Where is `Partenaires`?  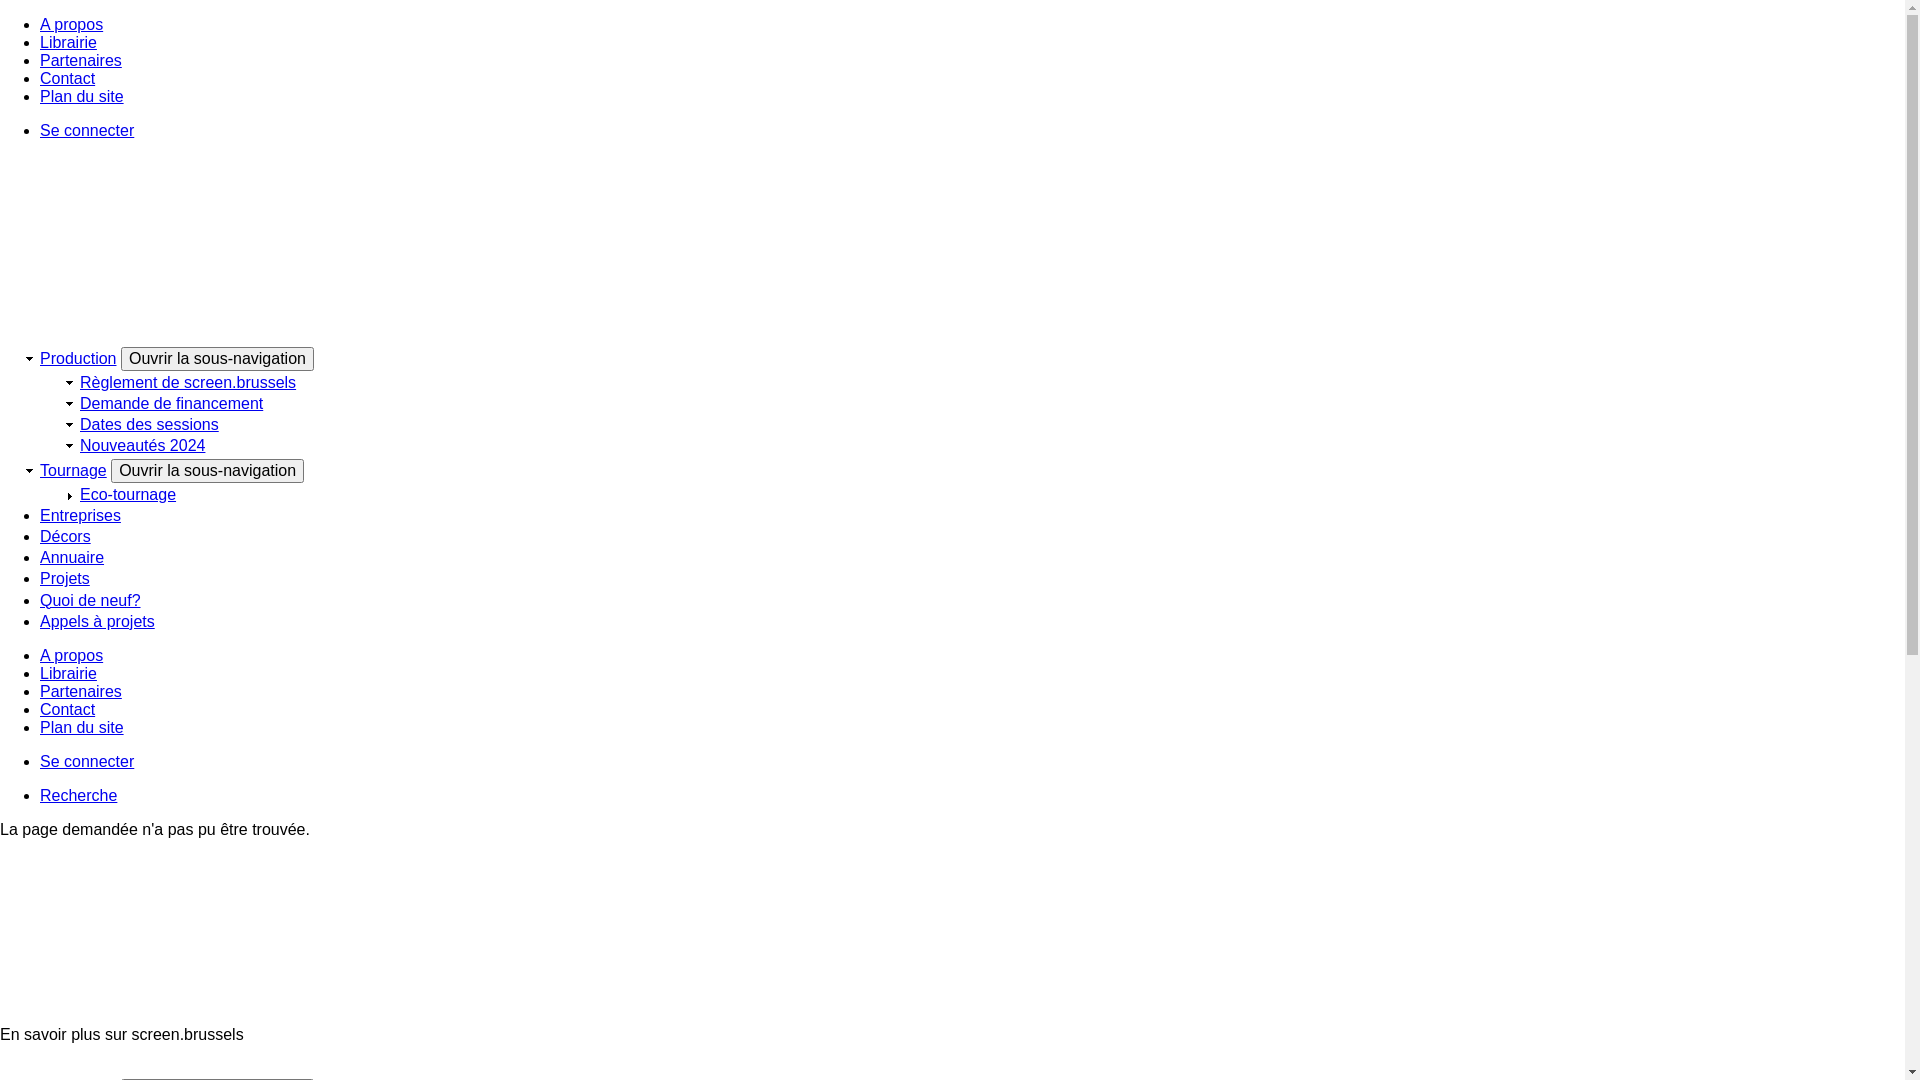 Partenaires is located at coordinates (81, 692).